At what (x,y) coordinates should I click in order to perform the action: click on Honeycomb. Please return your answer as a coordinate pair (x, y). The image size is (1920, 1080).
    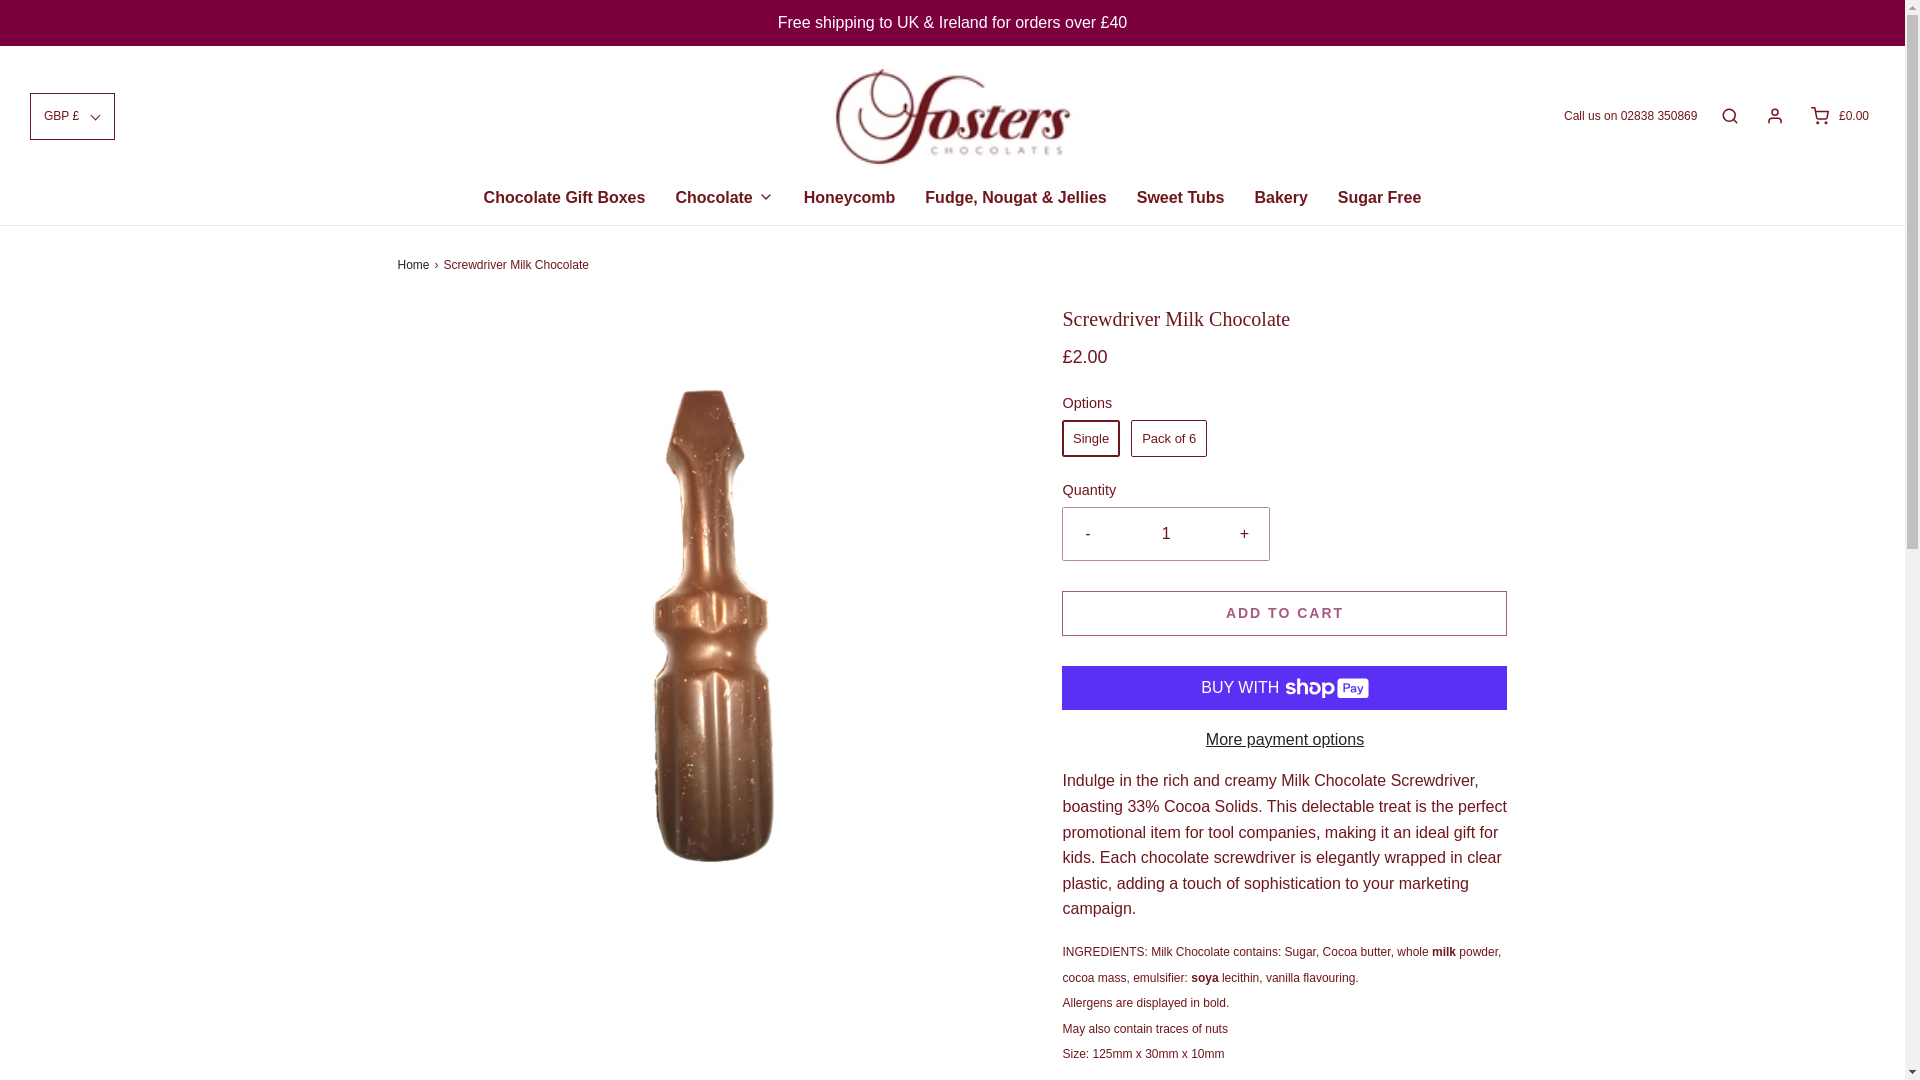
    Looking at the image, I should click on (850, 198).